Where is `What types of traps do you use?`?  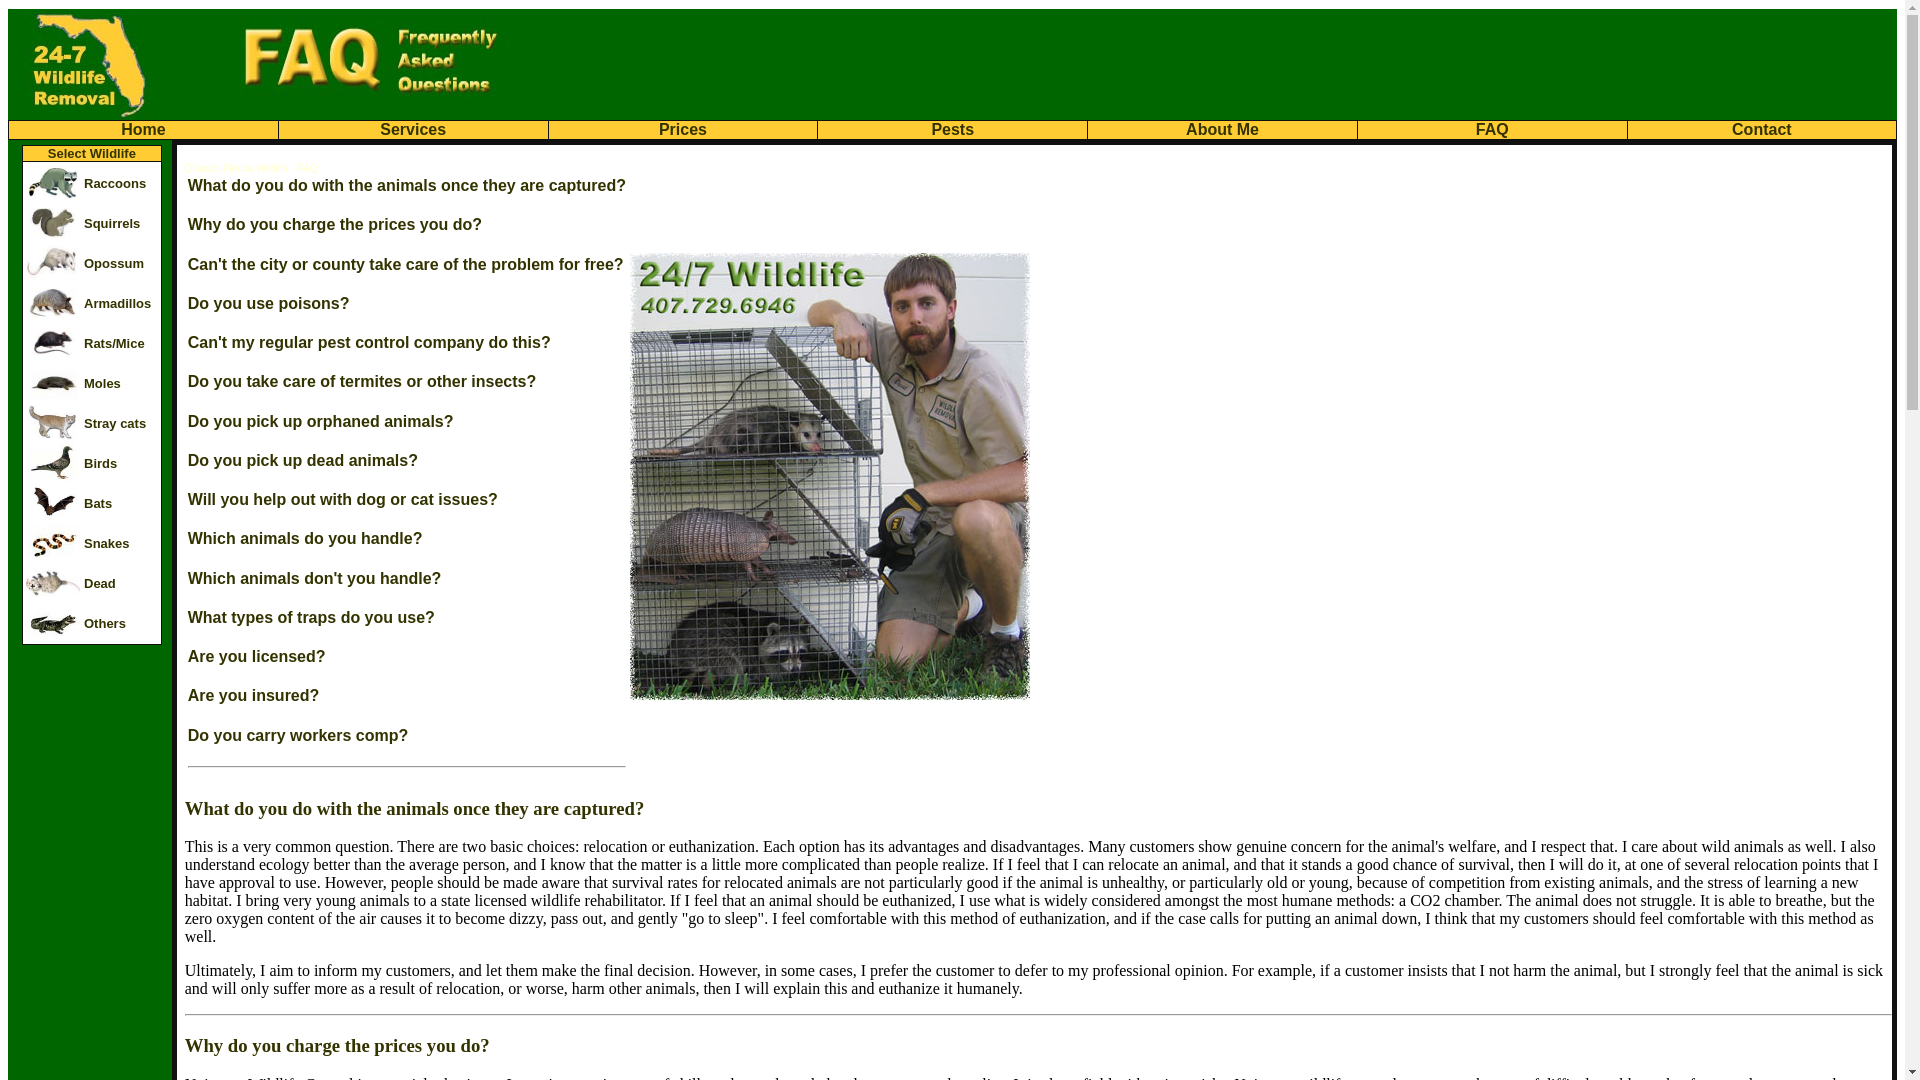
What types of traps do you use? is located at coordinates (312, 618).